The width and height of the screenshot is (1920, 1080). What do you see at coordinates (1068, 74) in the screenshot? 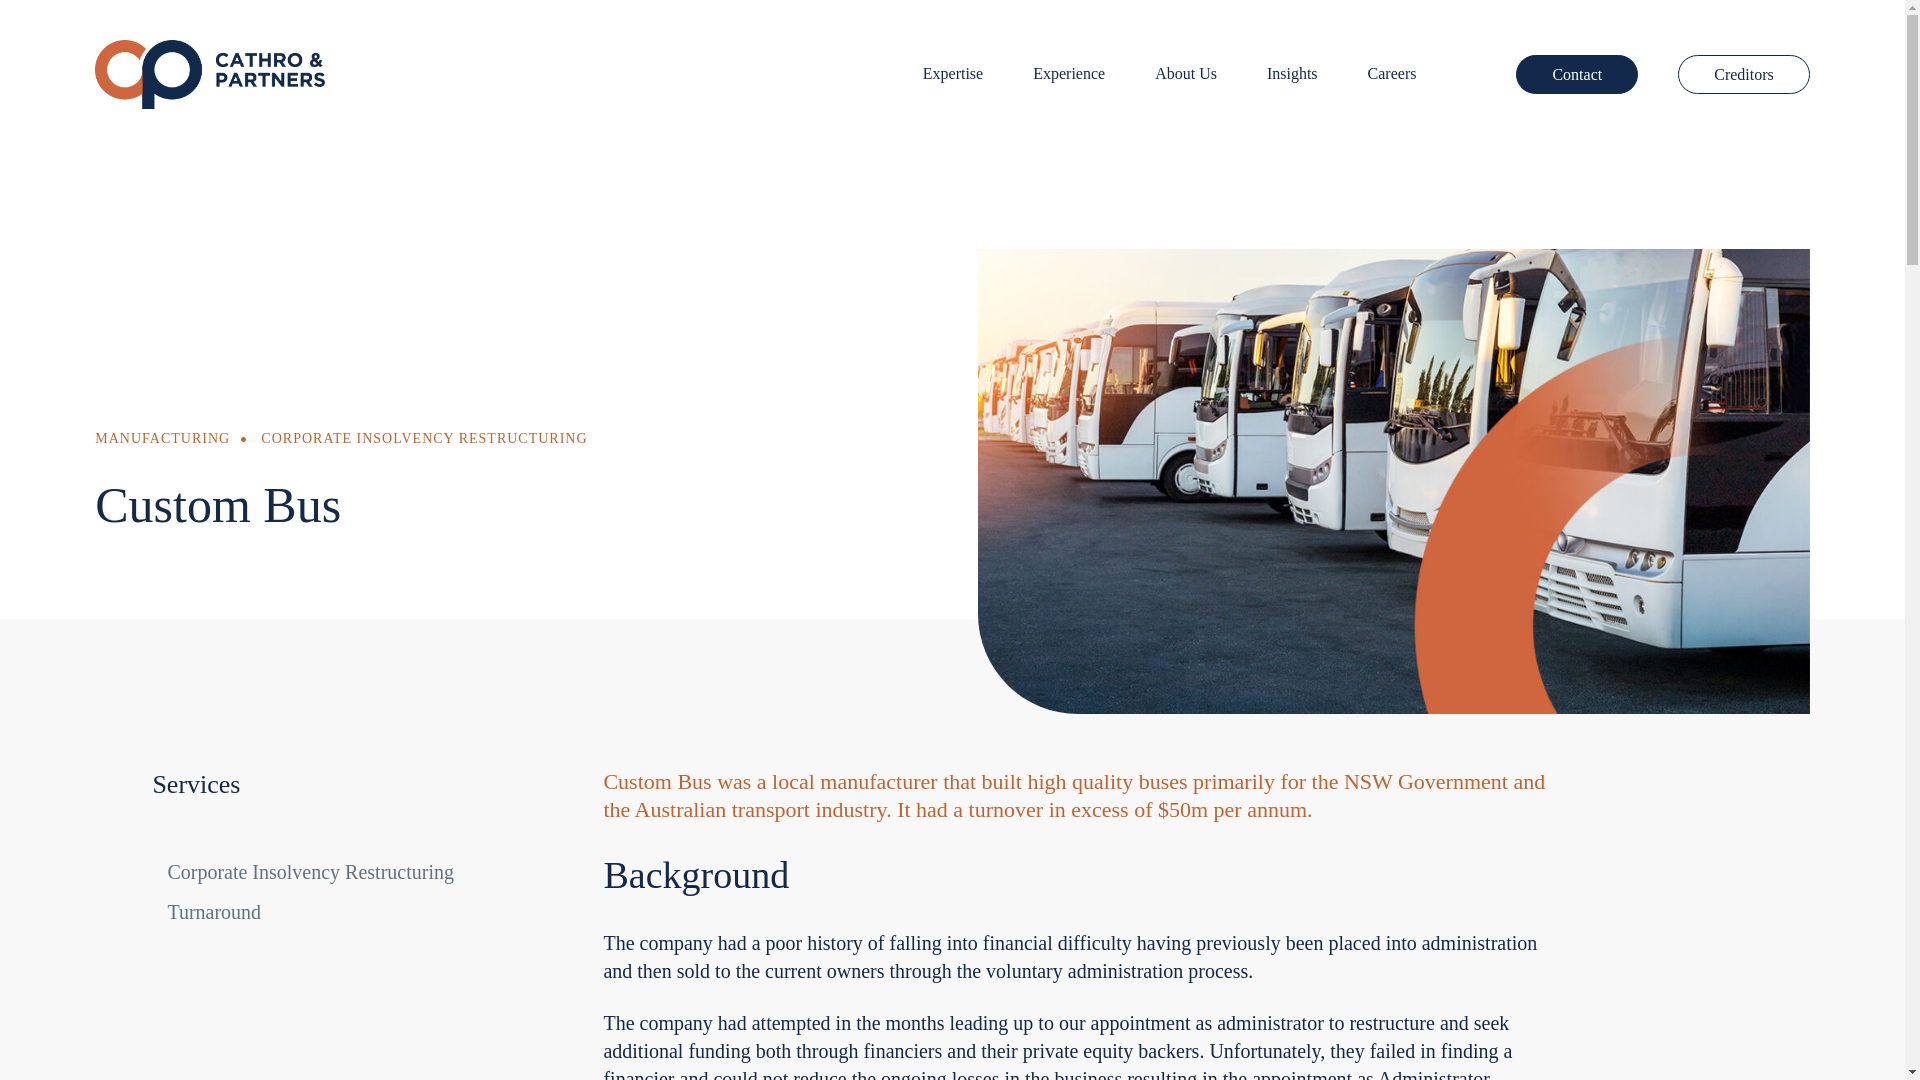
I see `Experience` at bounding box center [1068, 74].